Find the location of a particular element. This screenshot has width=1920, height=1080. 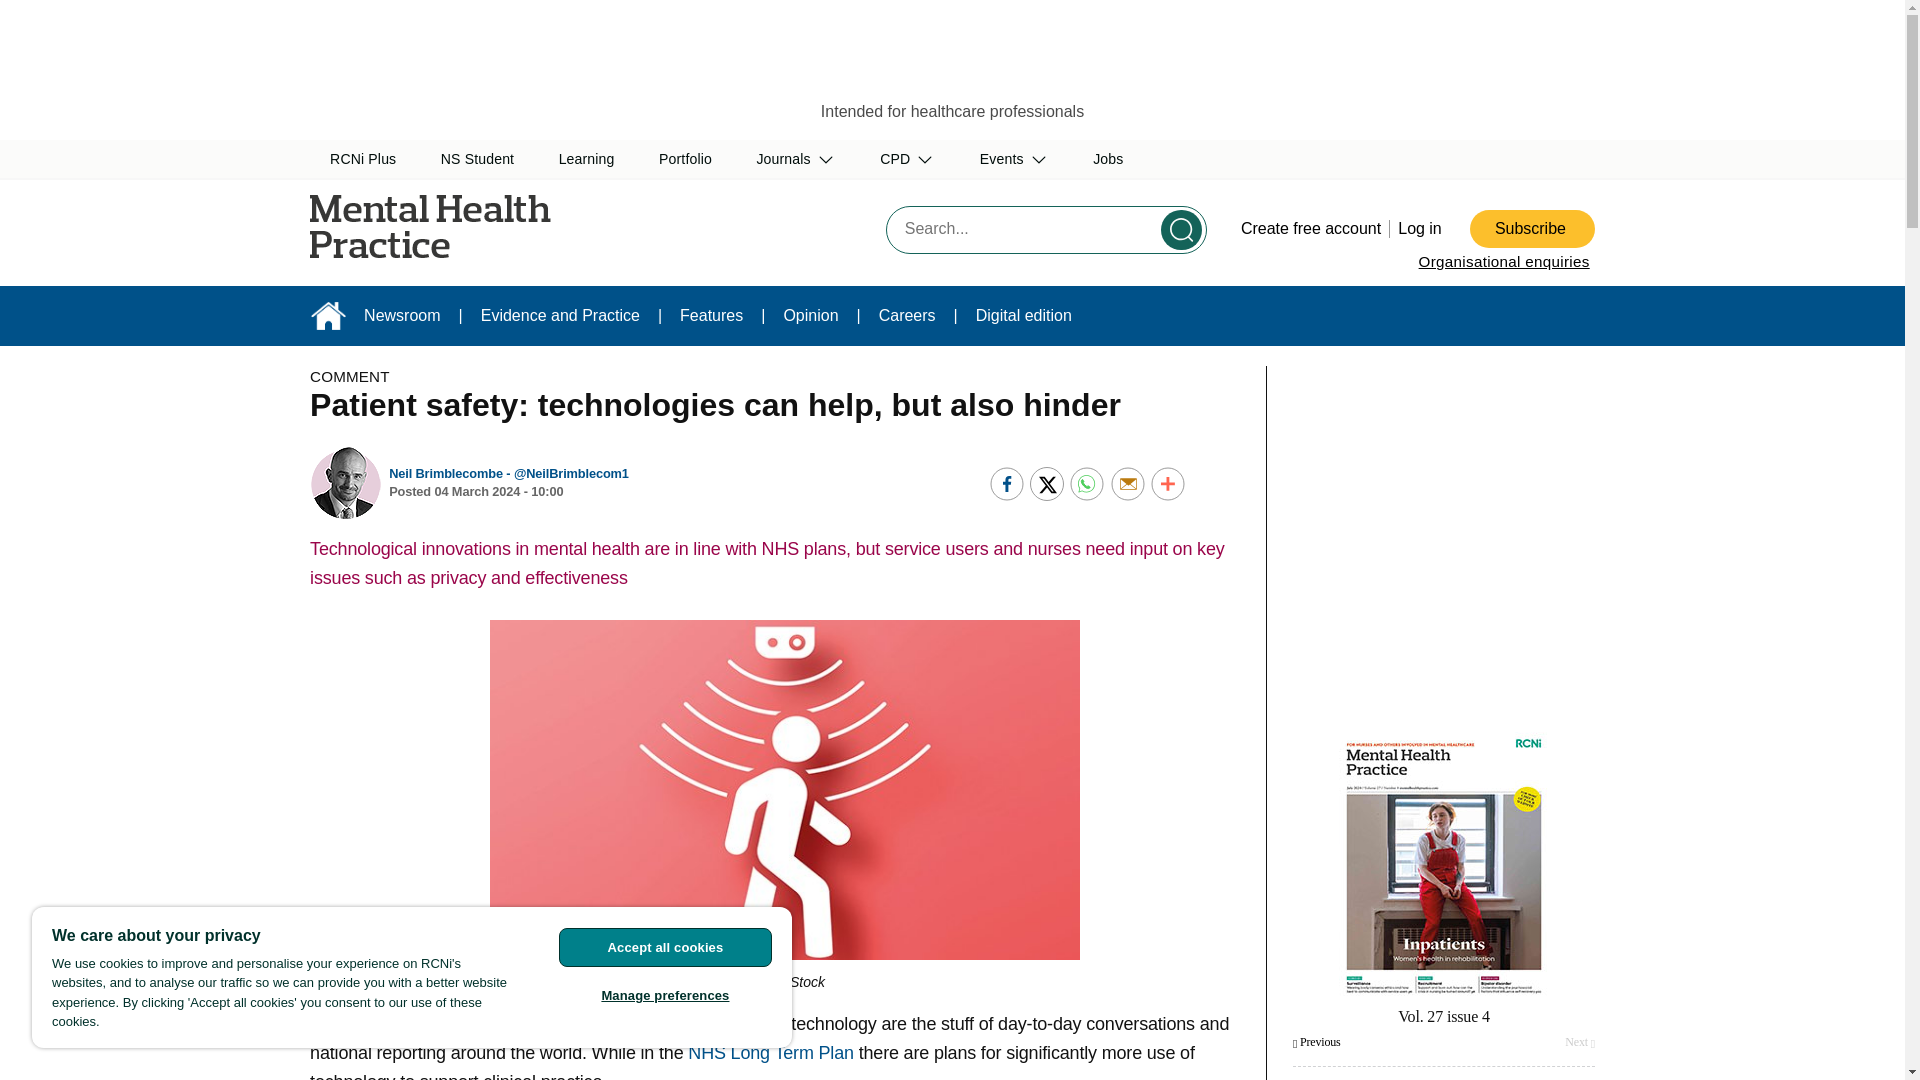

CPD is located at coordinates (907, 159).